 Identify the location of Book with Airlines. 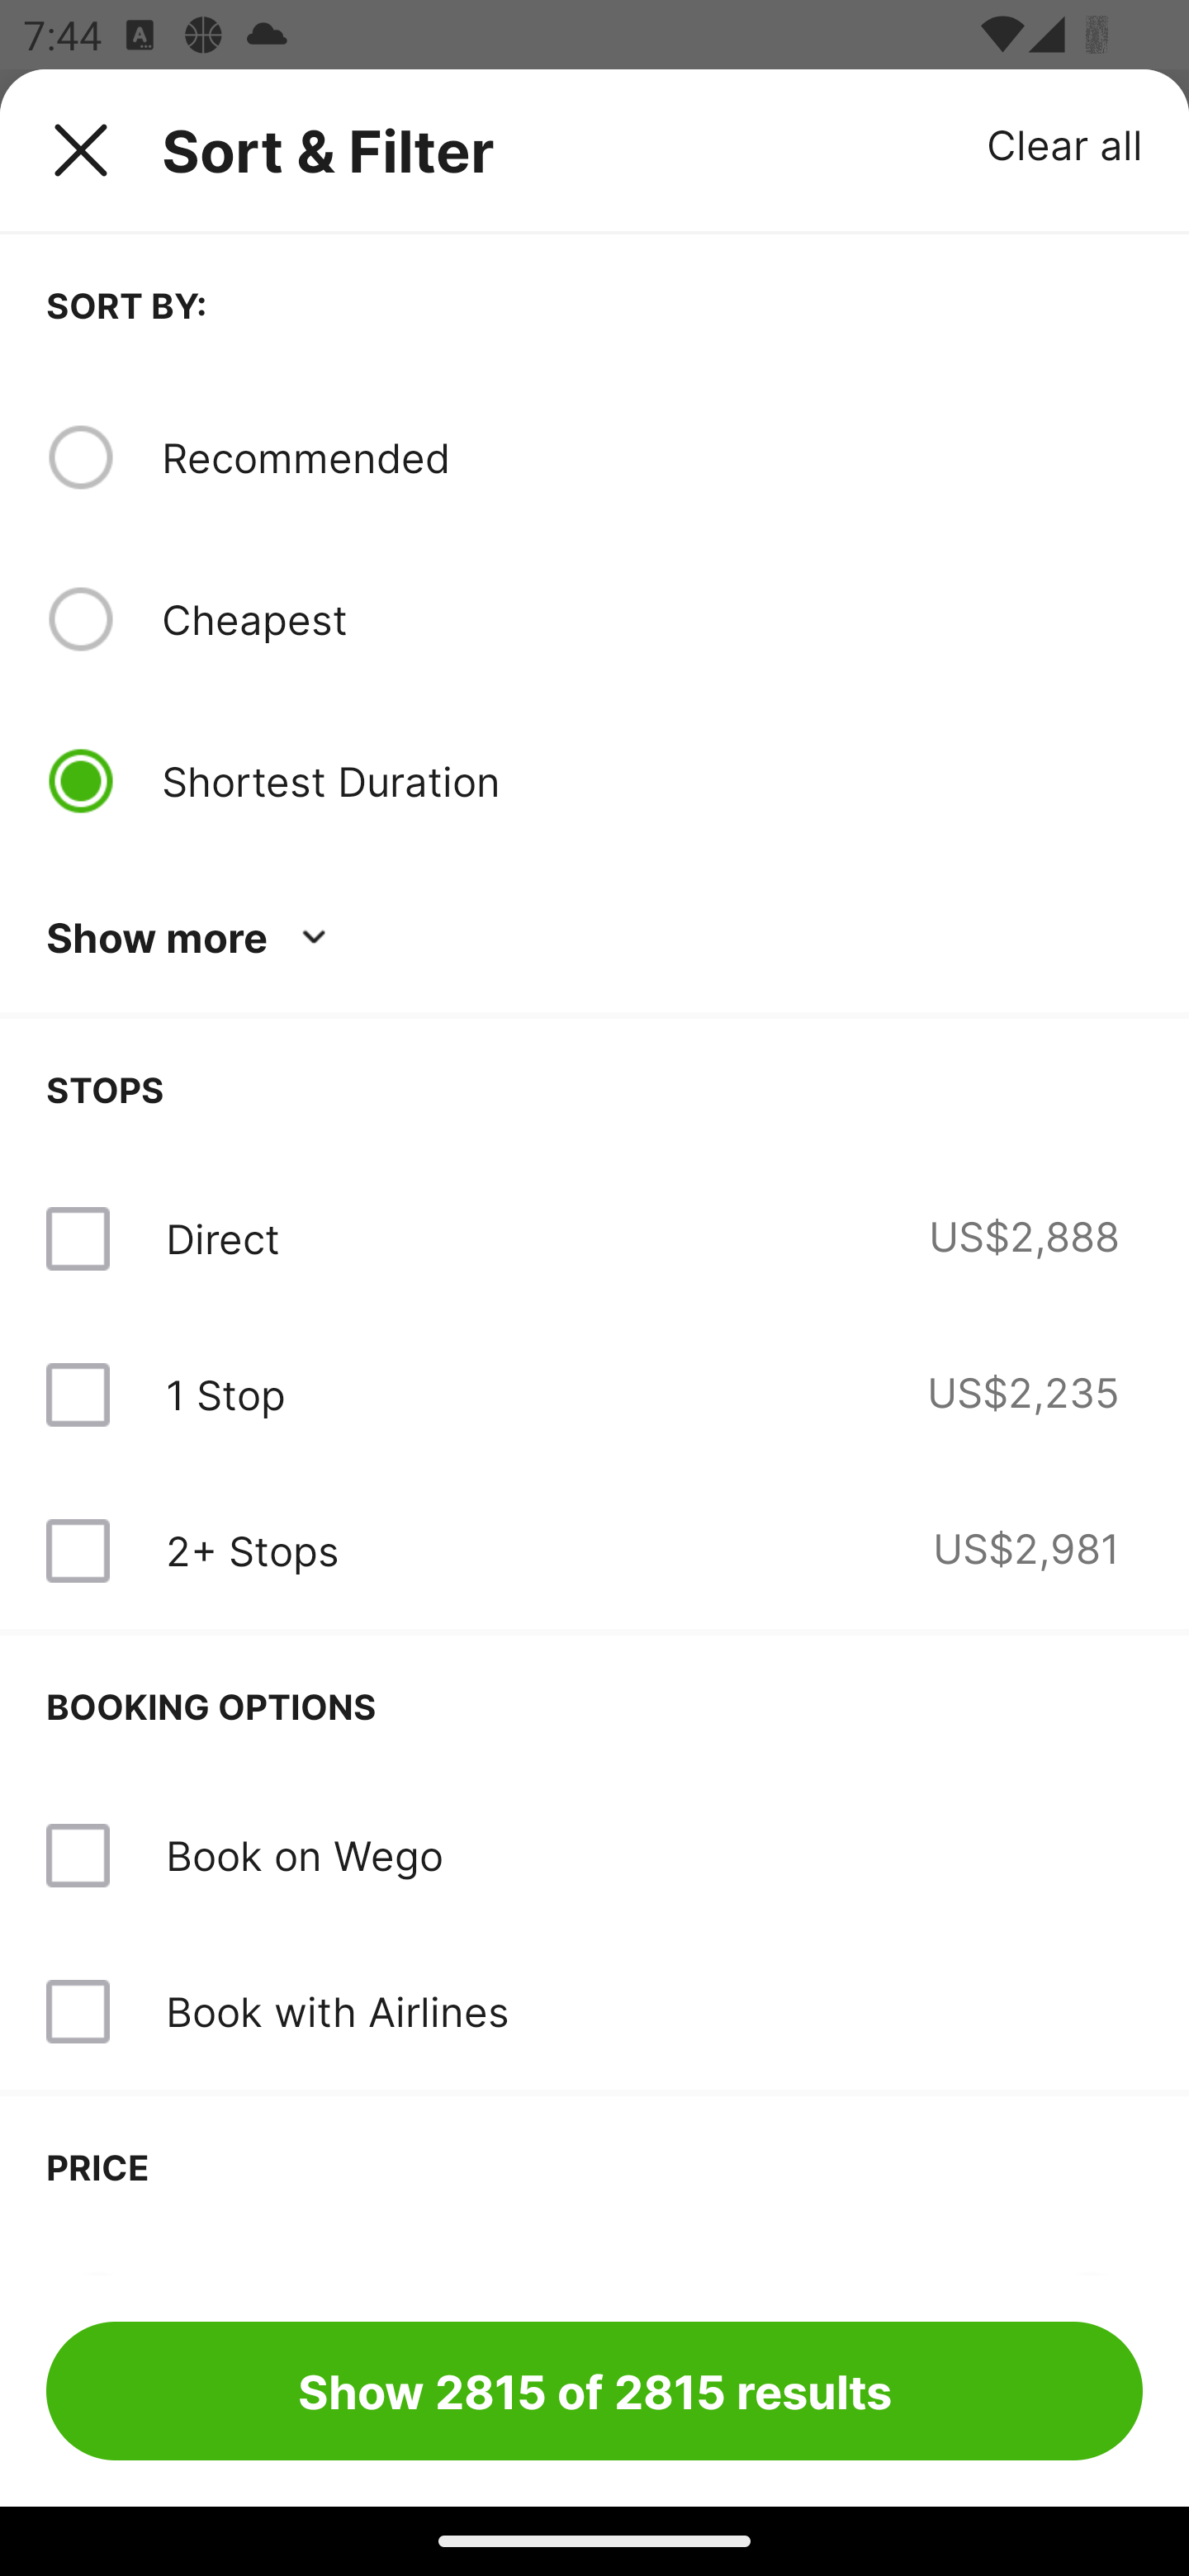
(337, 2011).